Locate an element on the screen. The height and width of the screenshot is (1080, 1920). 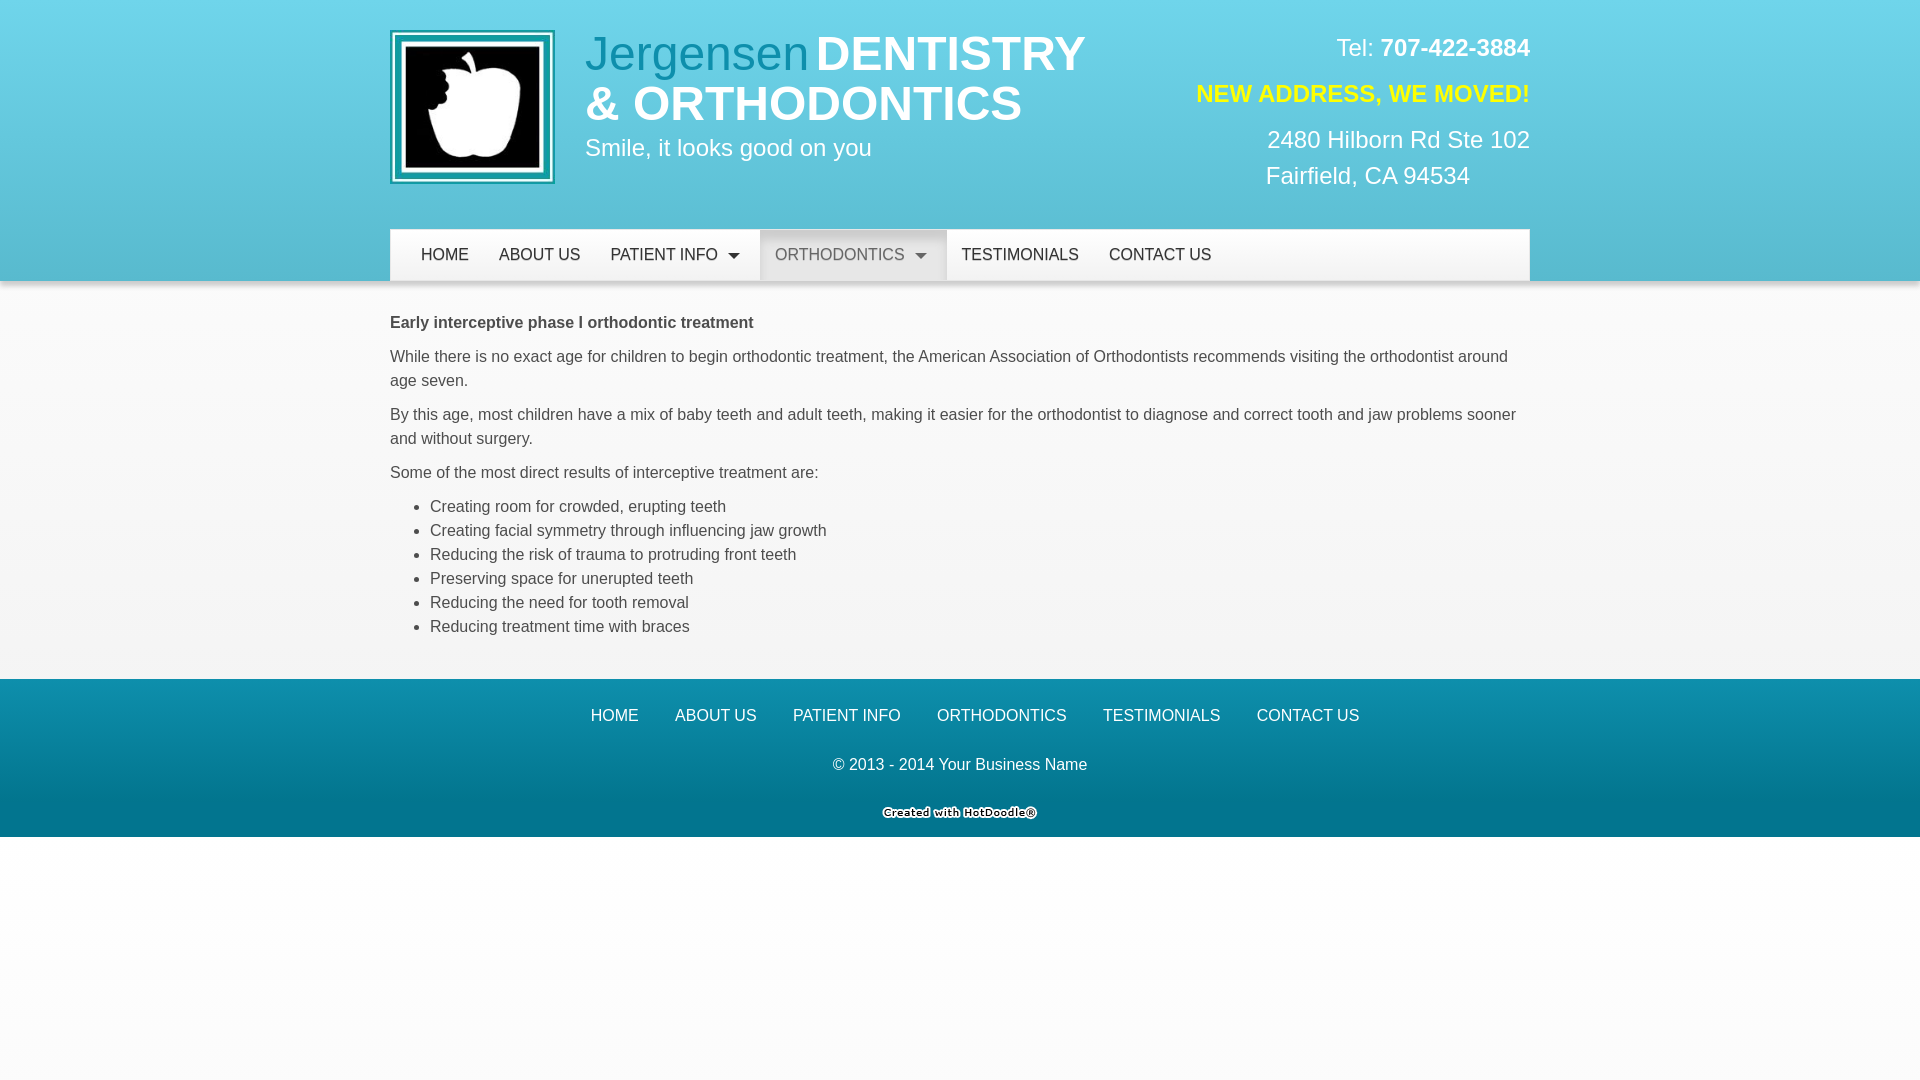
PATIENT INFO is located at coordinates (656, 254).